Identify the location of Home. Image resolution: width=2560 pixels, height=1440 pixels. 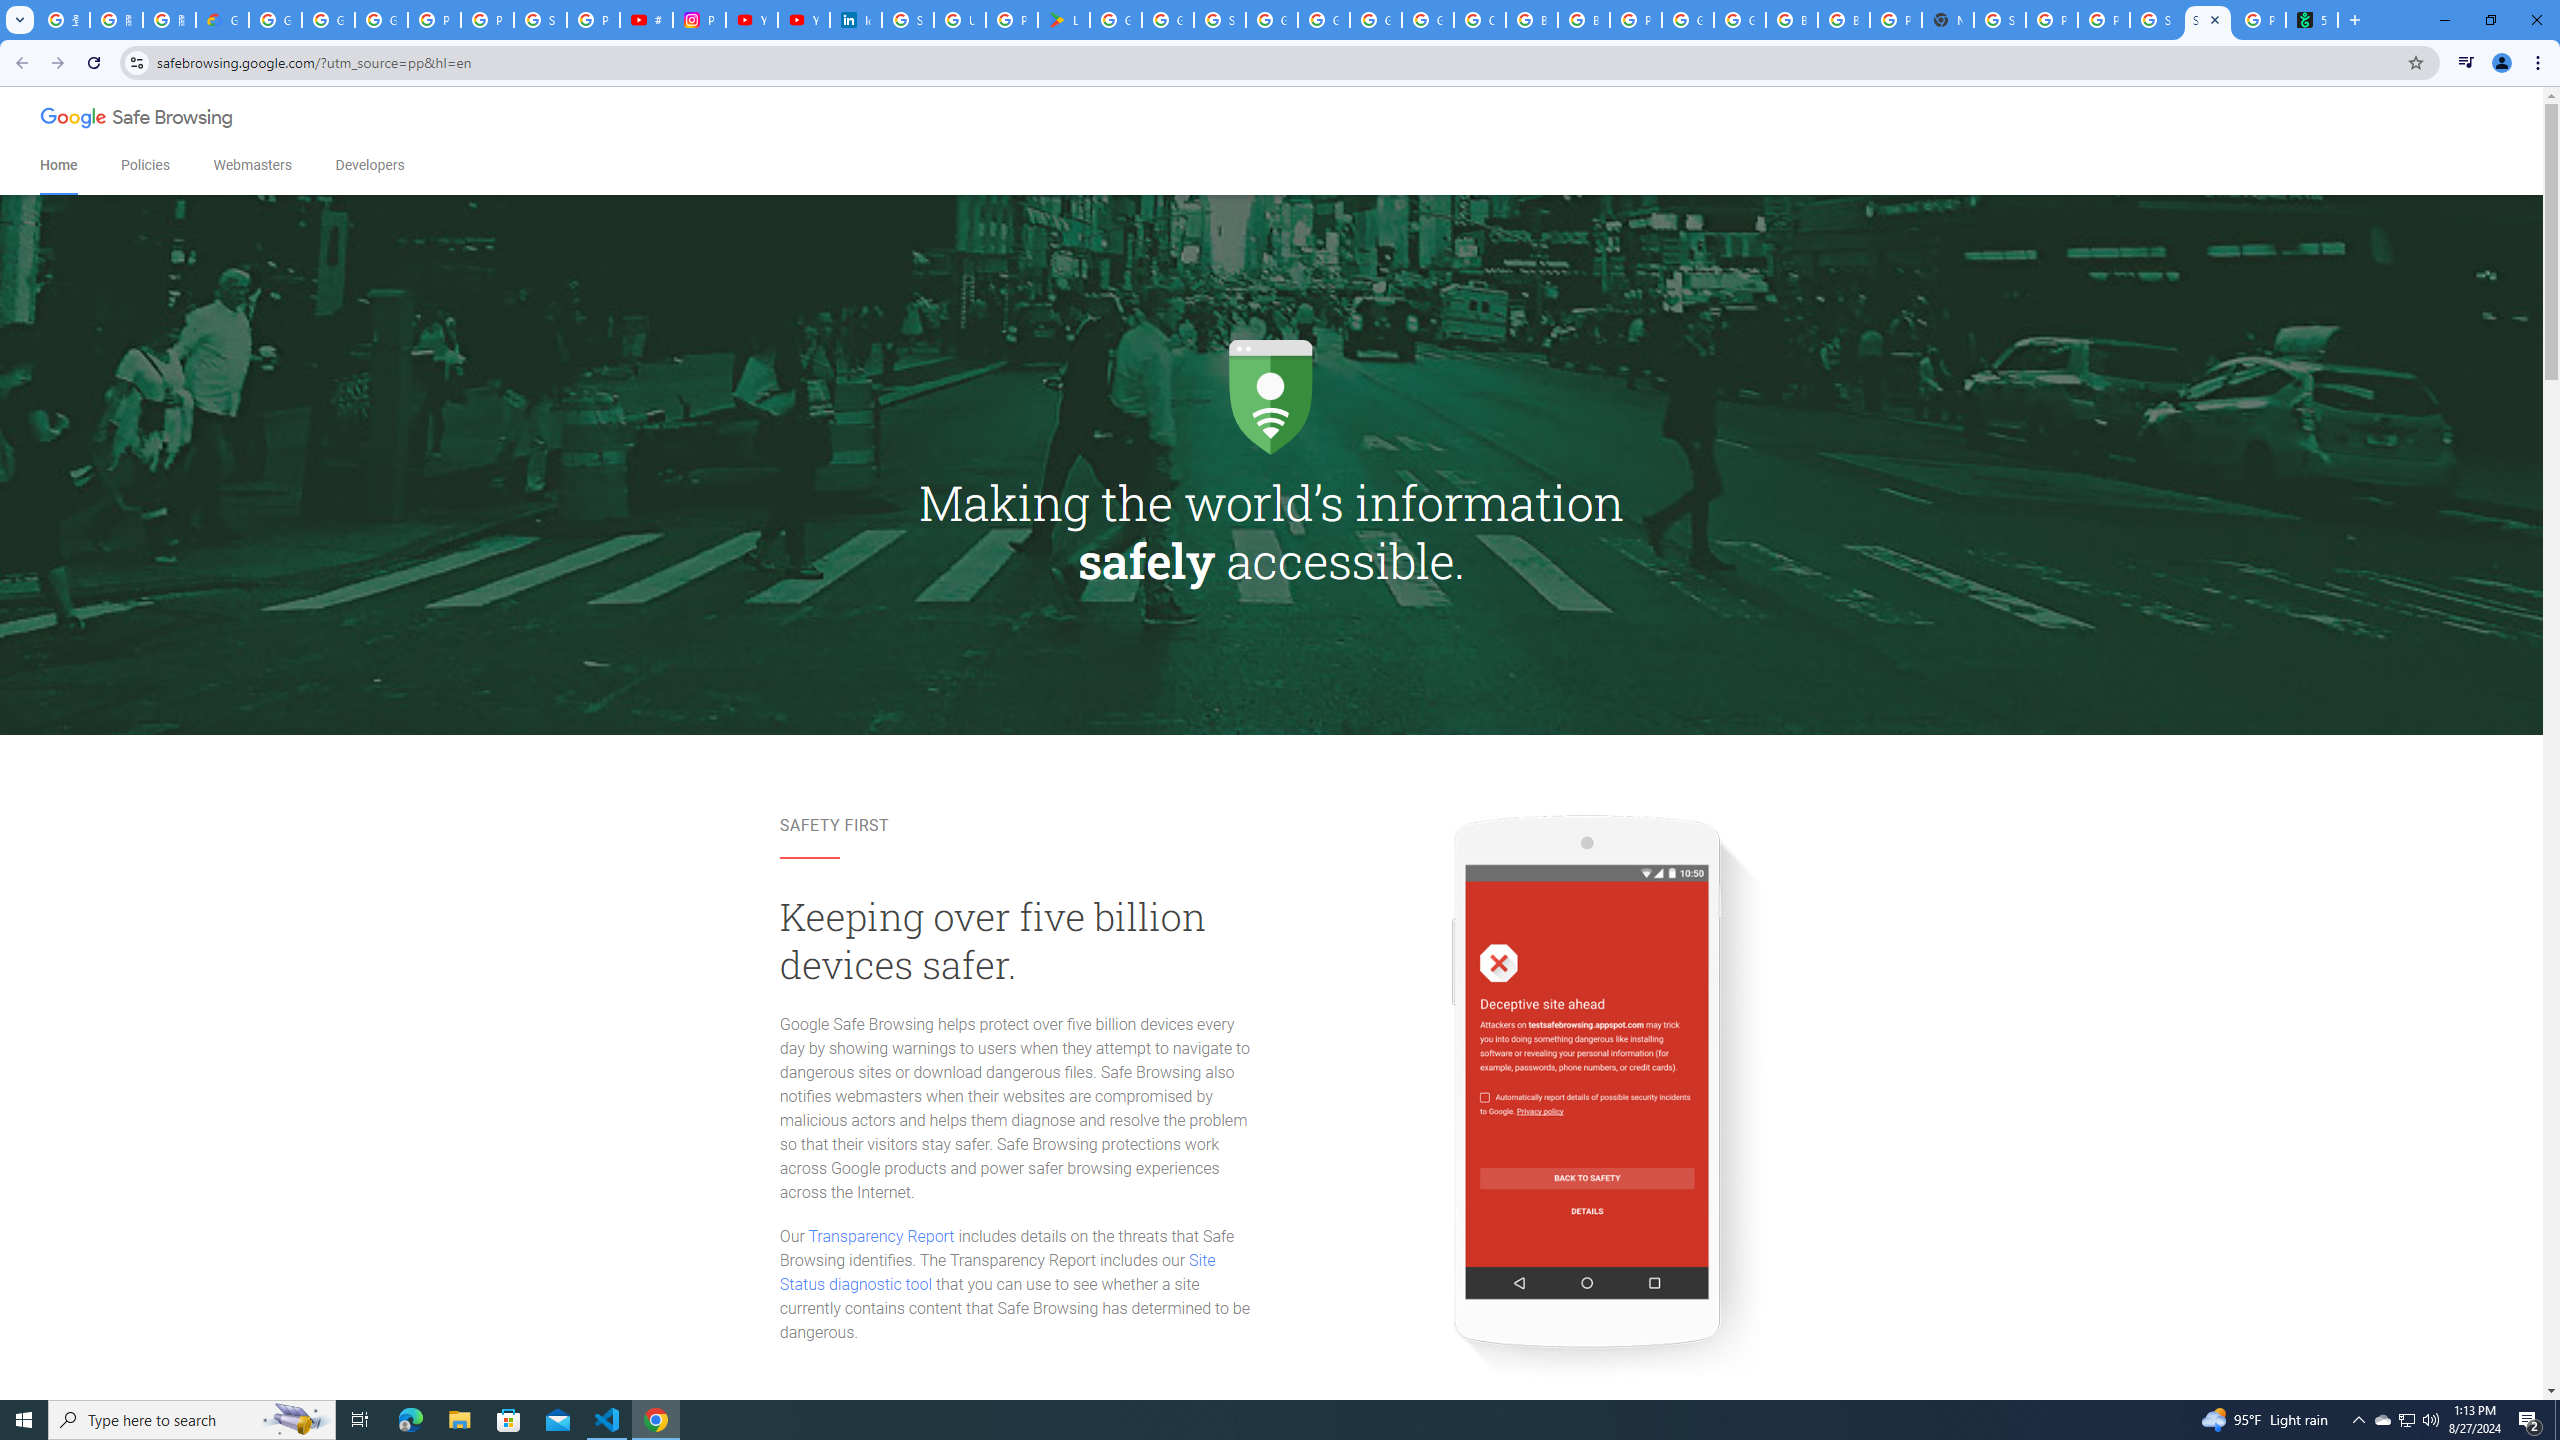
(58, 166).